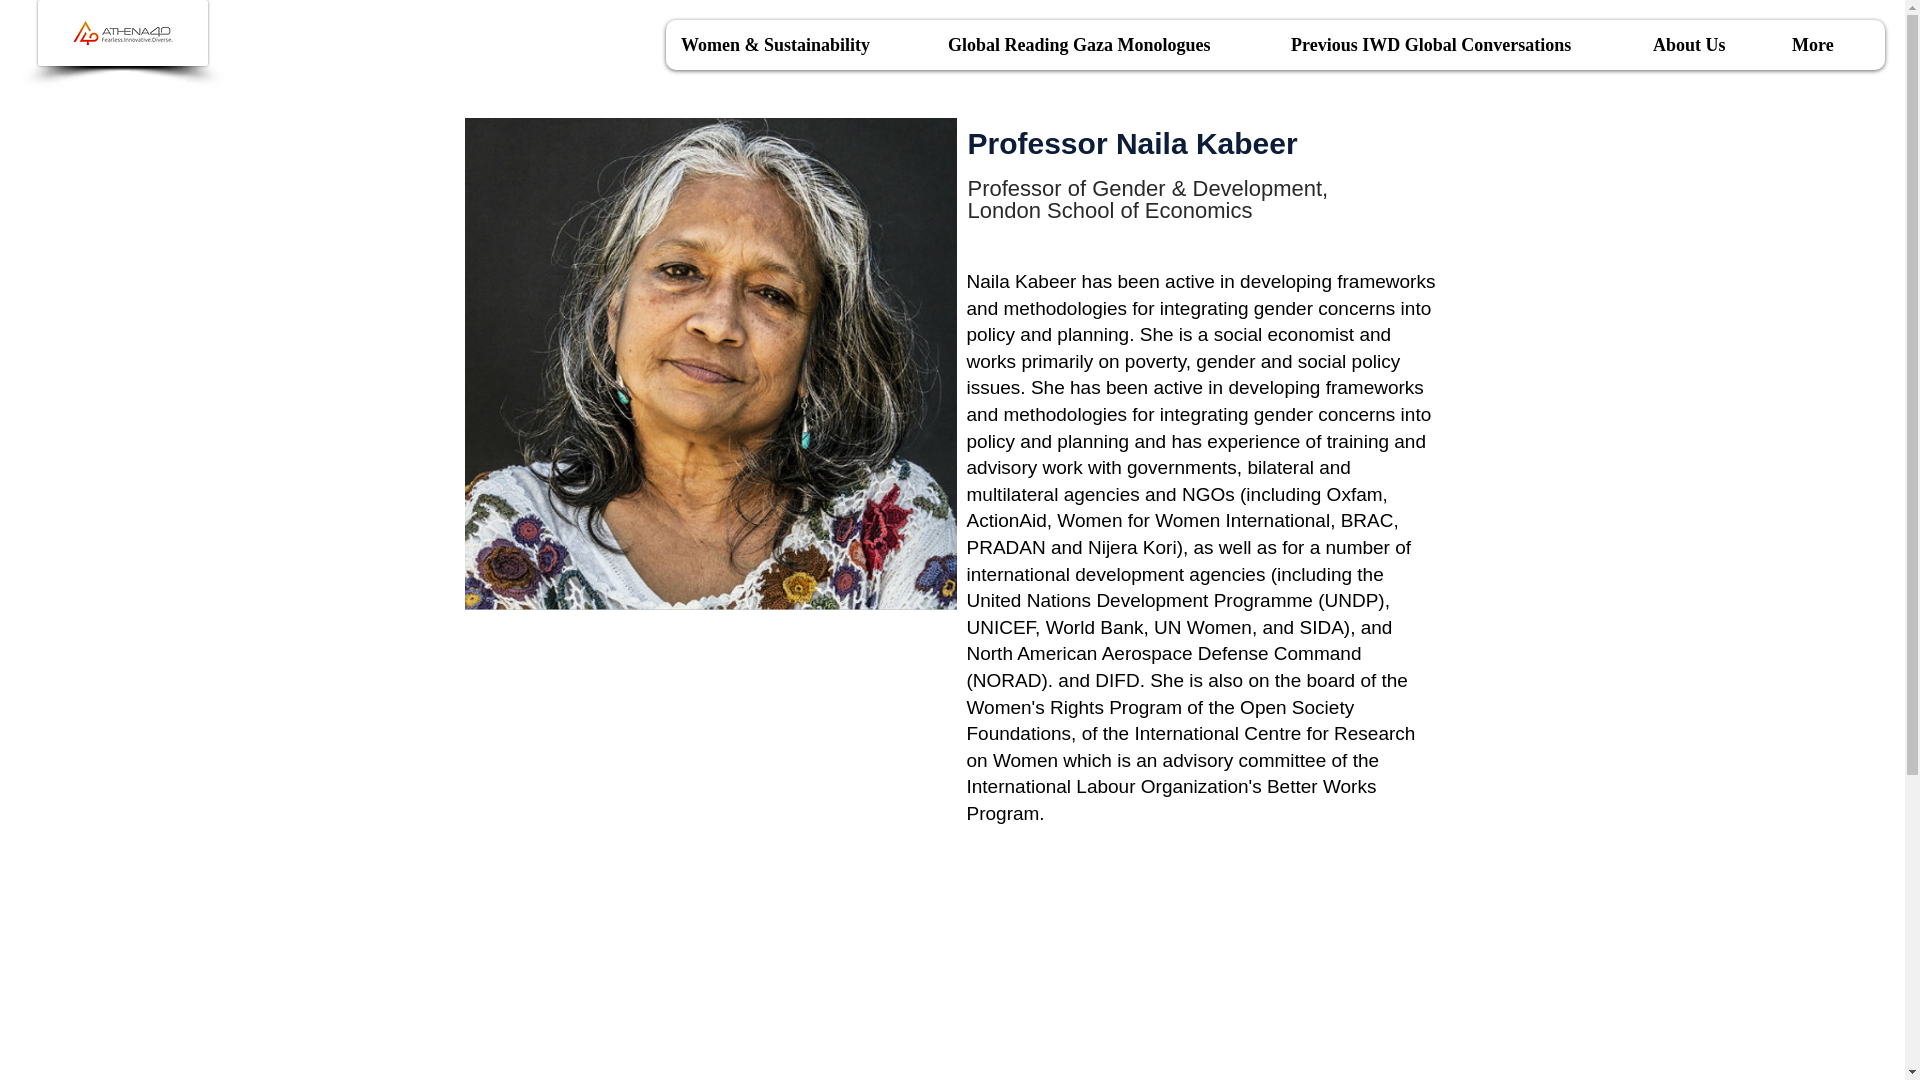  I want to click on About Us, so click(1706, 45).